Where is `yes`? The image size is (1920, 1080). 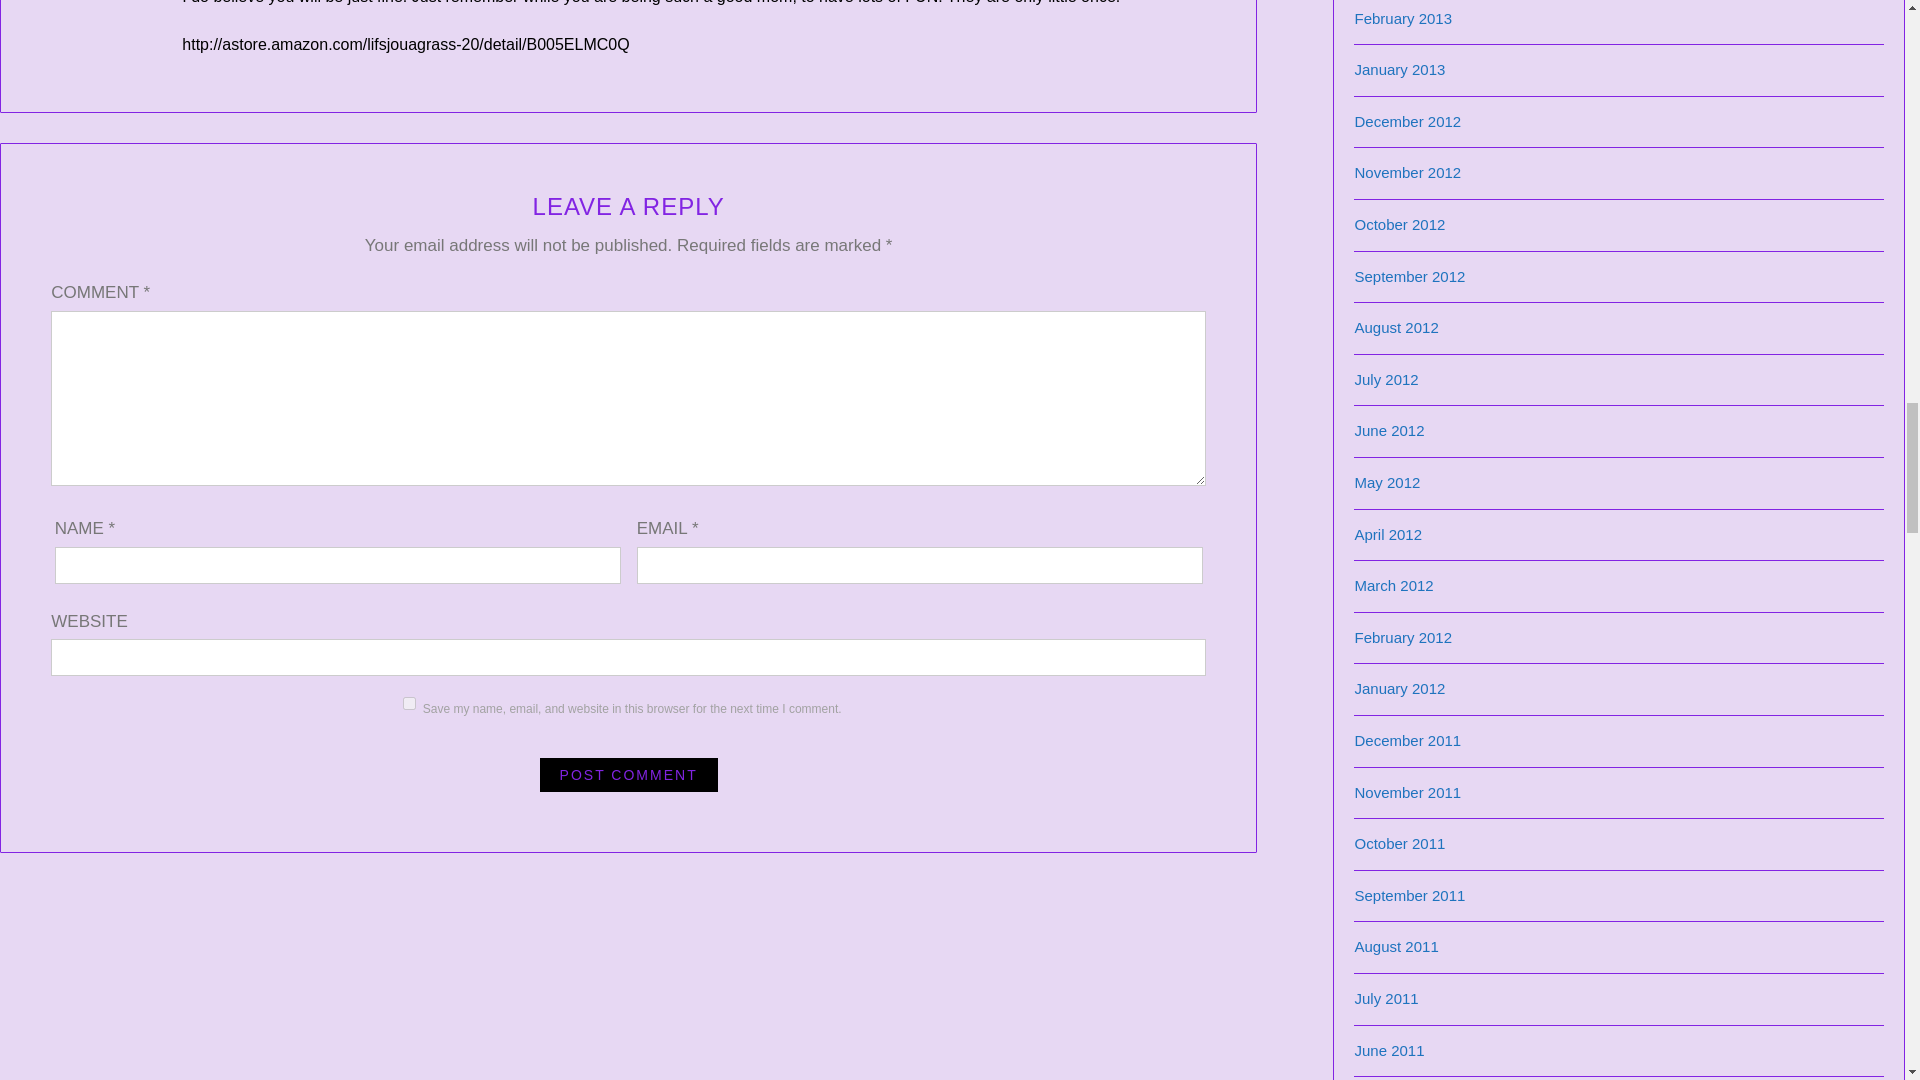 yes is located at coordinates (410, 702).